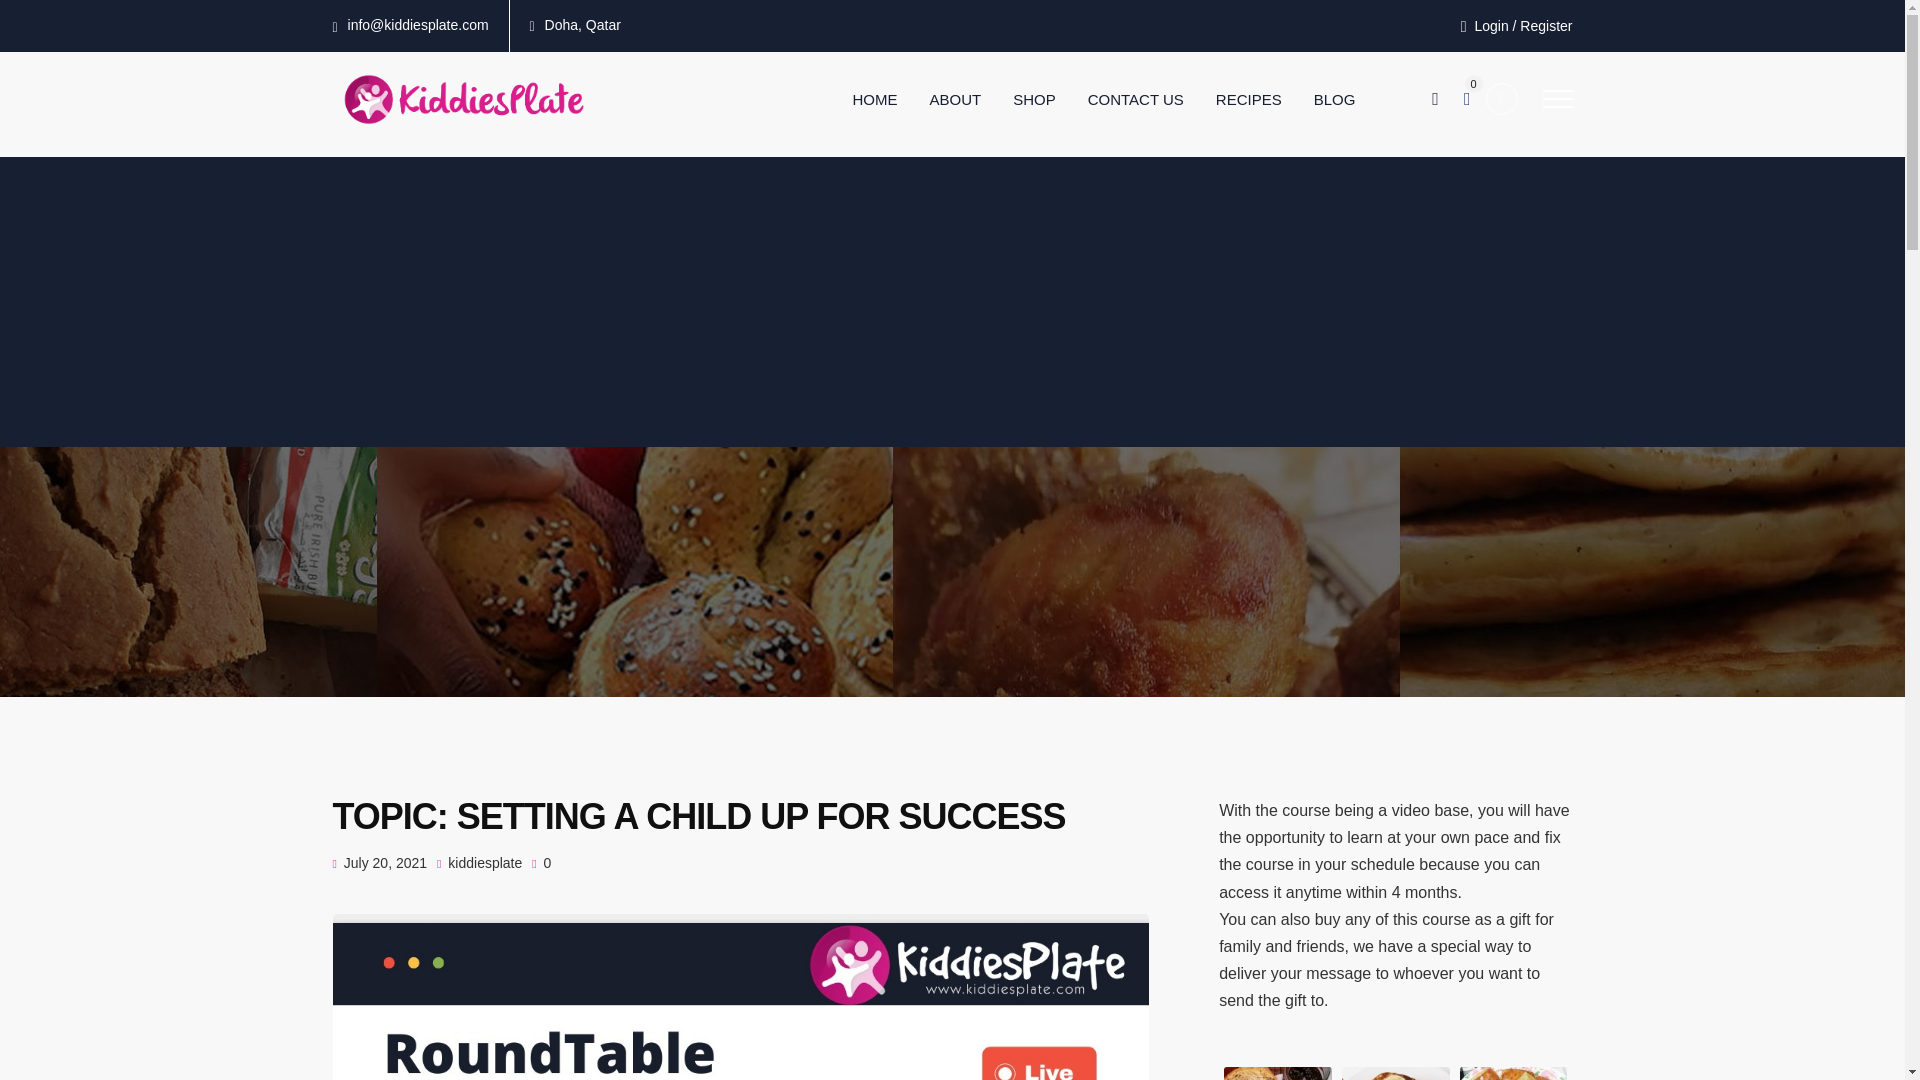 Image resolution: width=1920 pixels, height=1080 pixels. I want to click on CONTACT US, so click(1144, 100).